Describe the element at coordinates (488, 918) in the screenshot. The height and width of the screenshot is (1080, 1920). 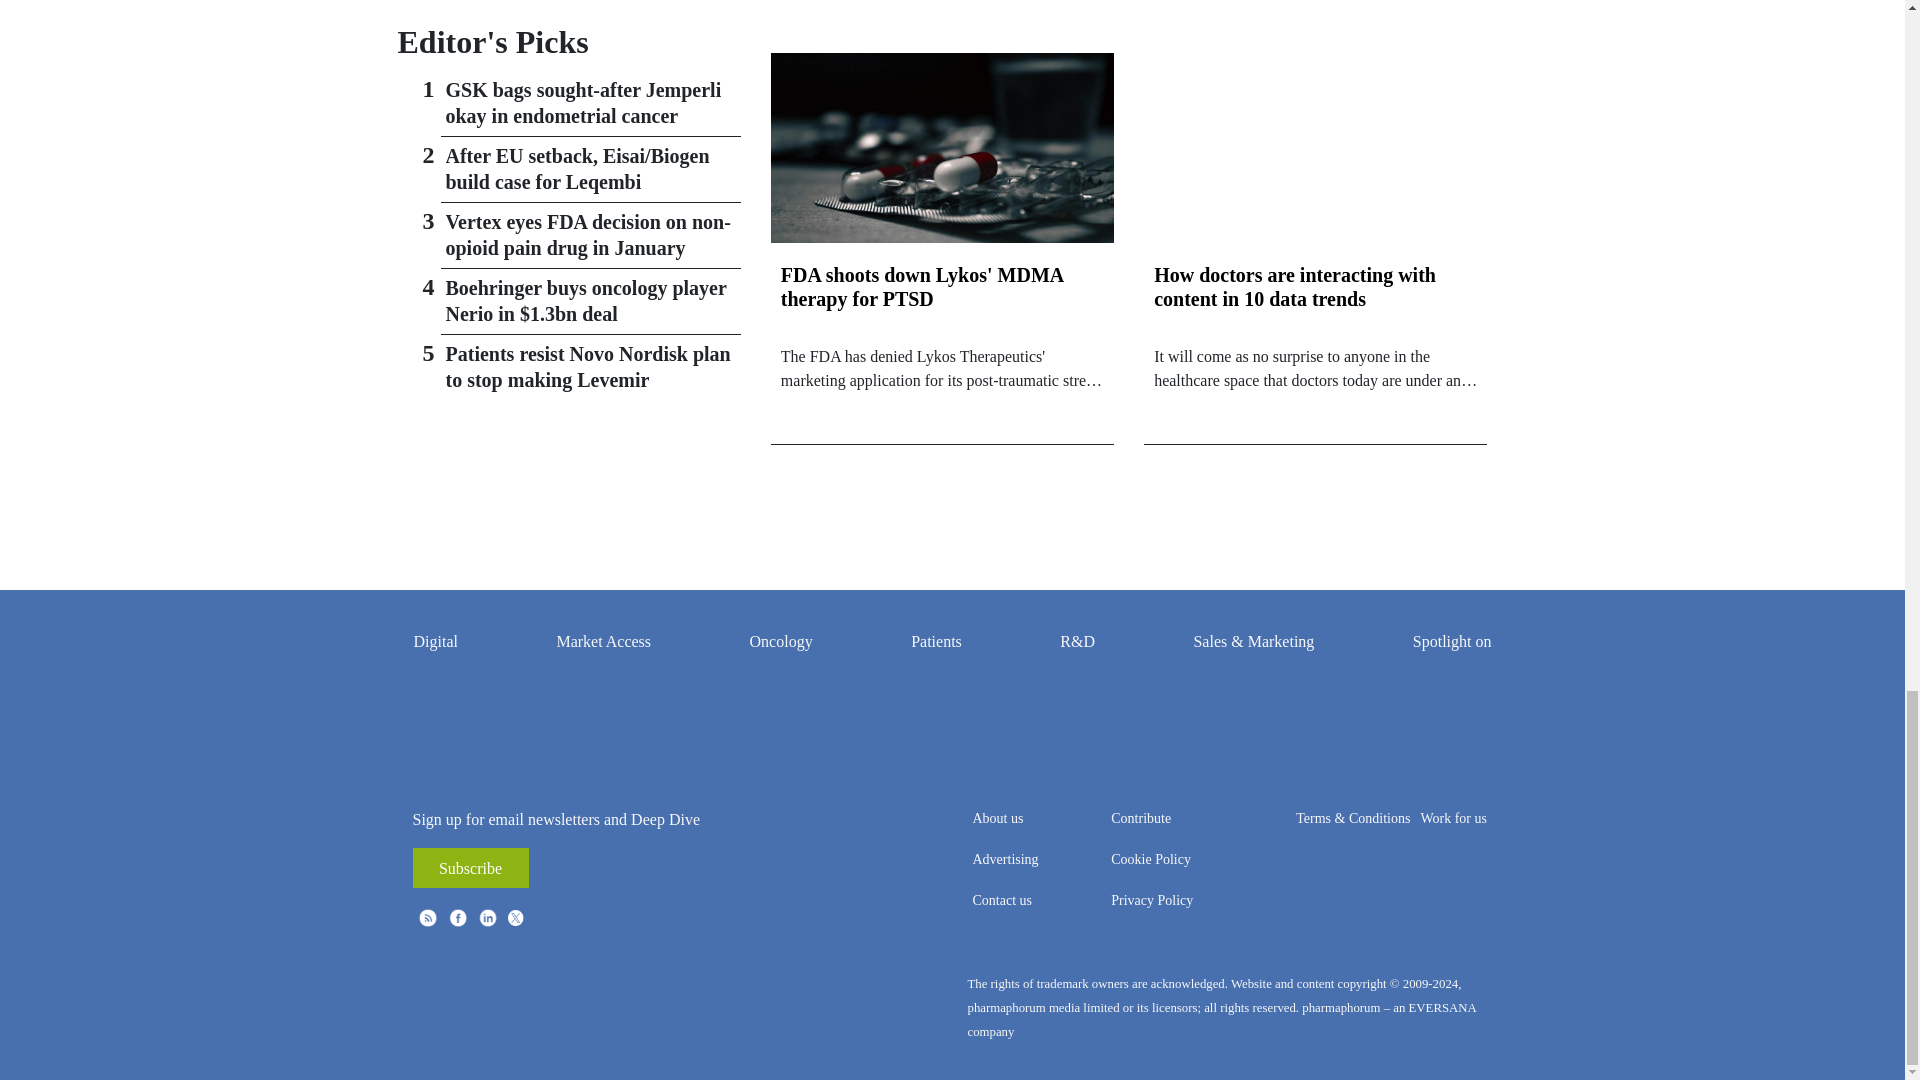
I see `linkedin` at that location.